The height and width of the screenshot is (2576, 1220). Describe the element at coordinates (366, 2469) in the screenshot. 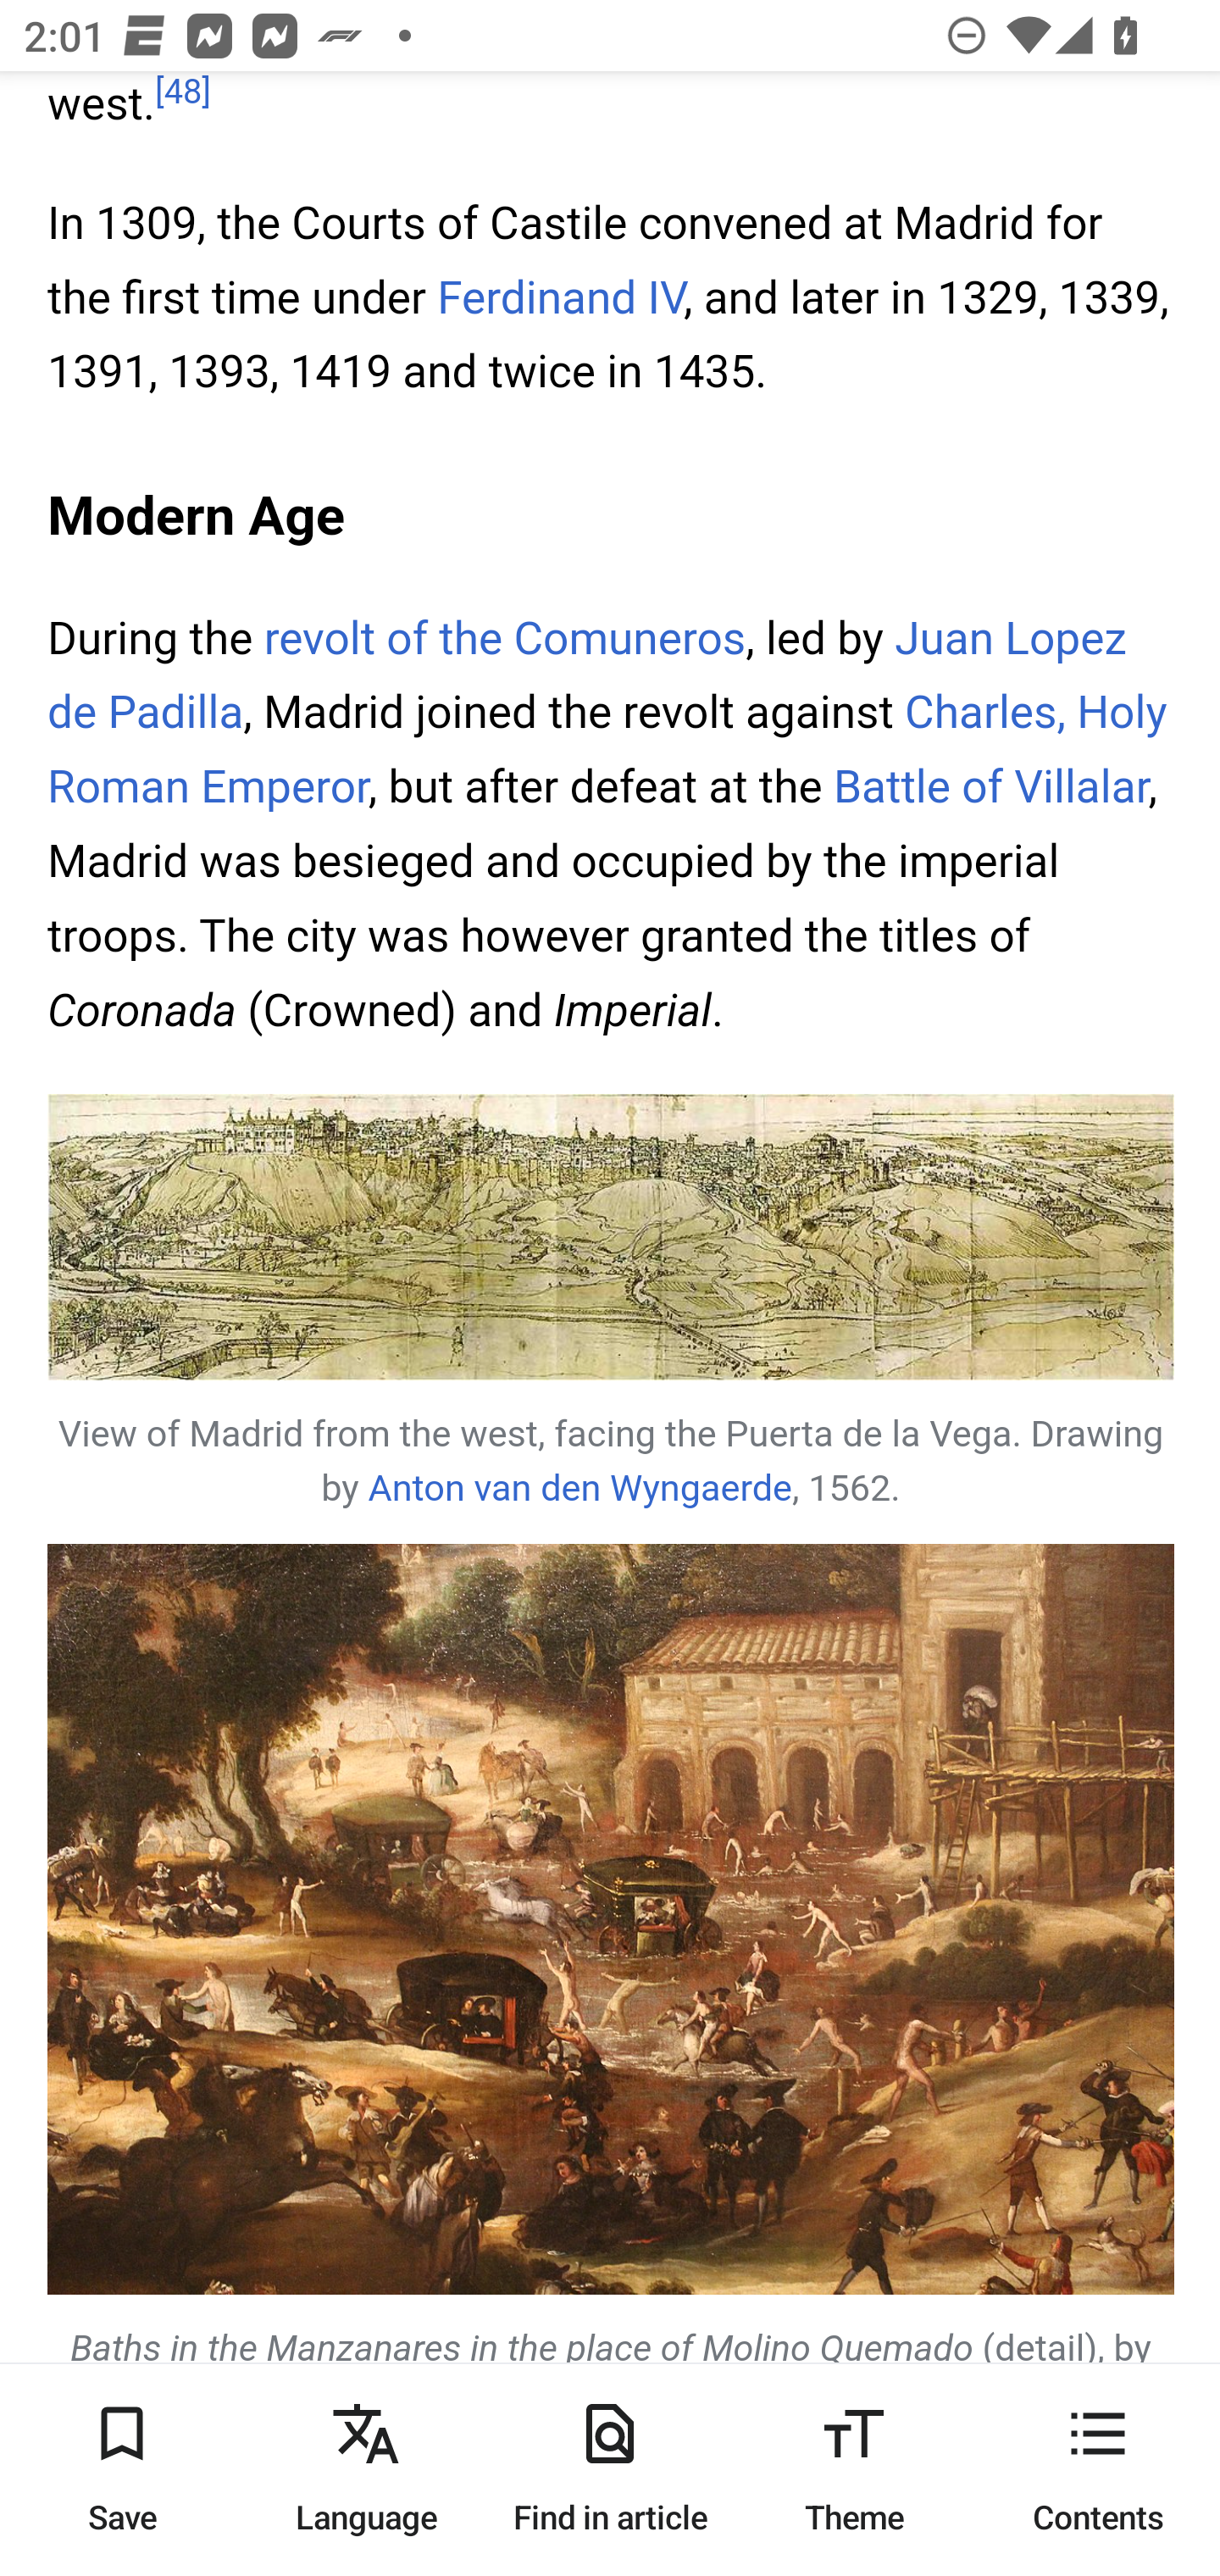

I see `Language` at that location.